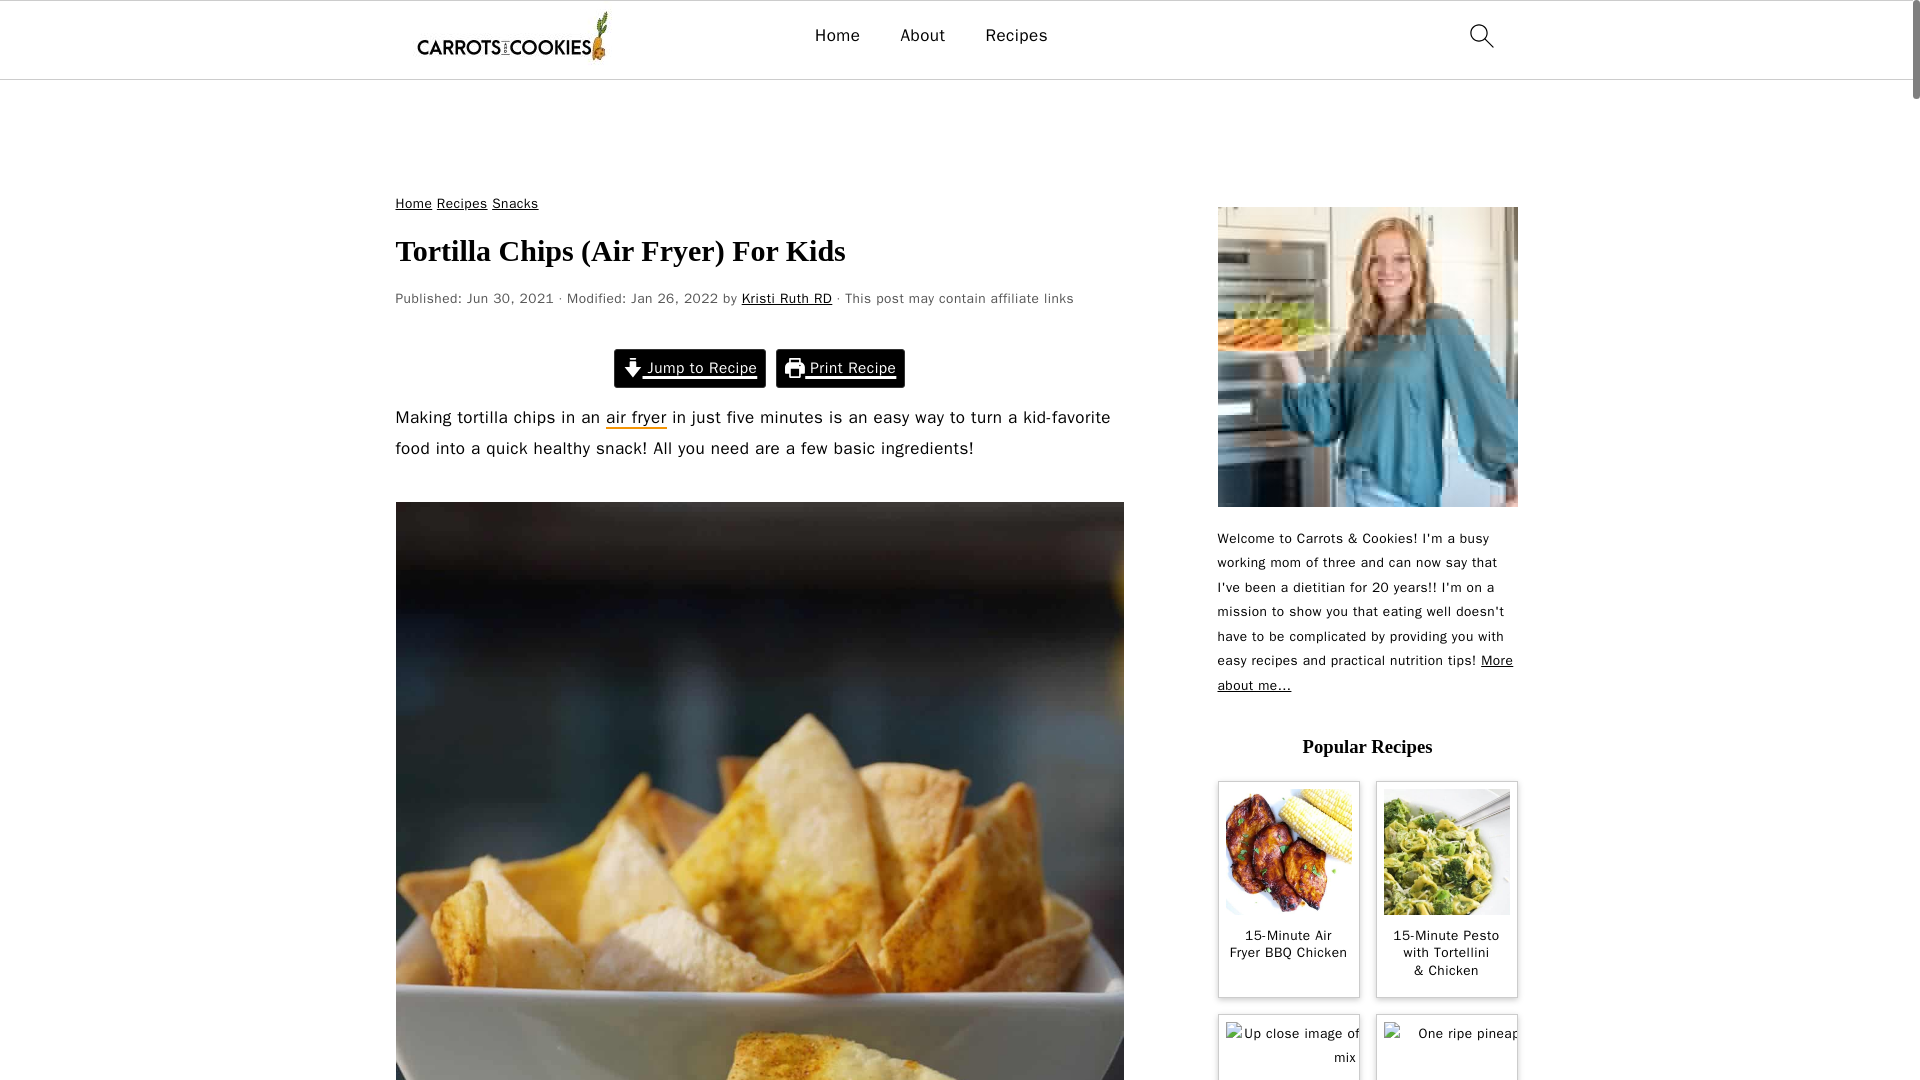 This screenshot has height=1080, width=1920. What do you see at coordinates (840, 368) in the screenshot?
I see `Print Recipe` at bounding box center [840, 368].